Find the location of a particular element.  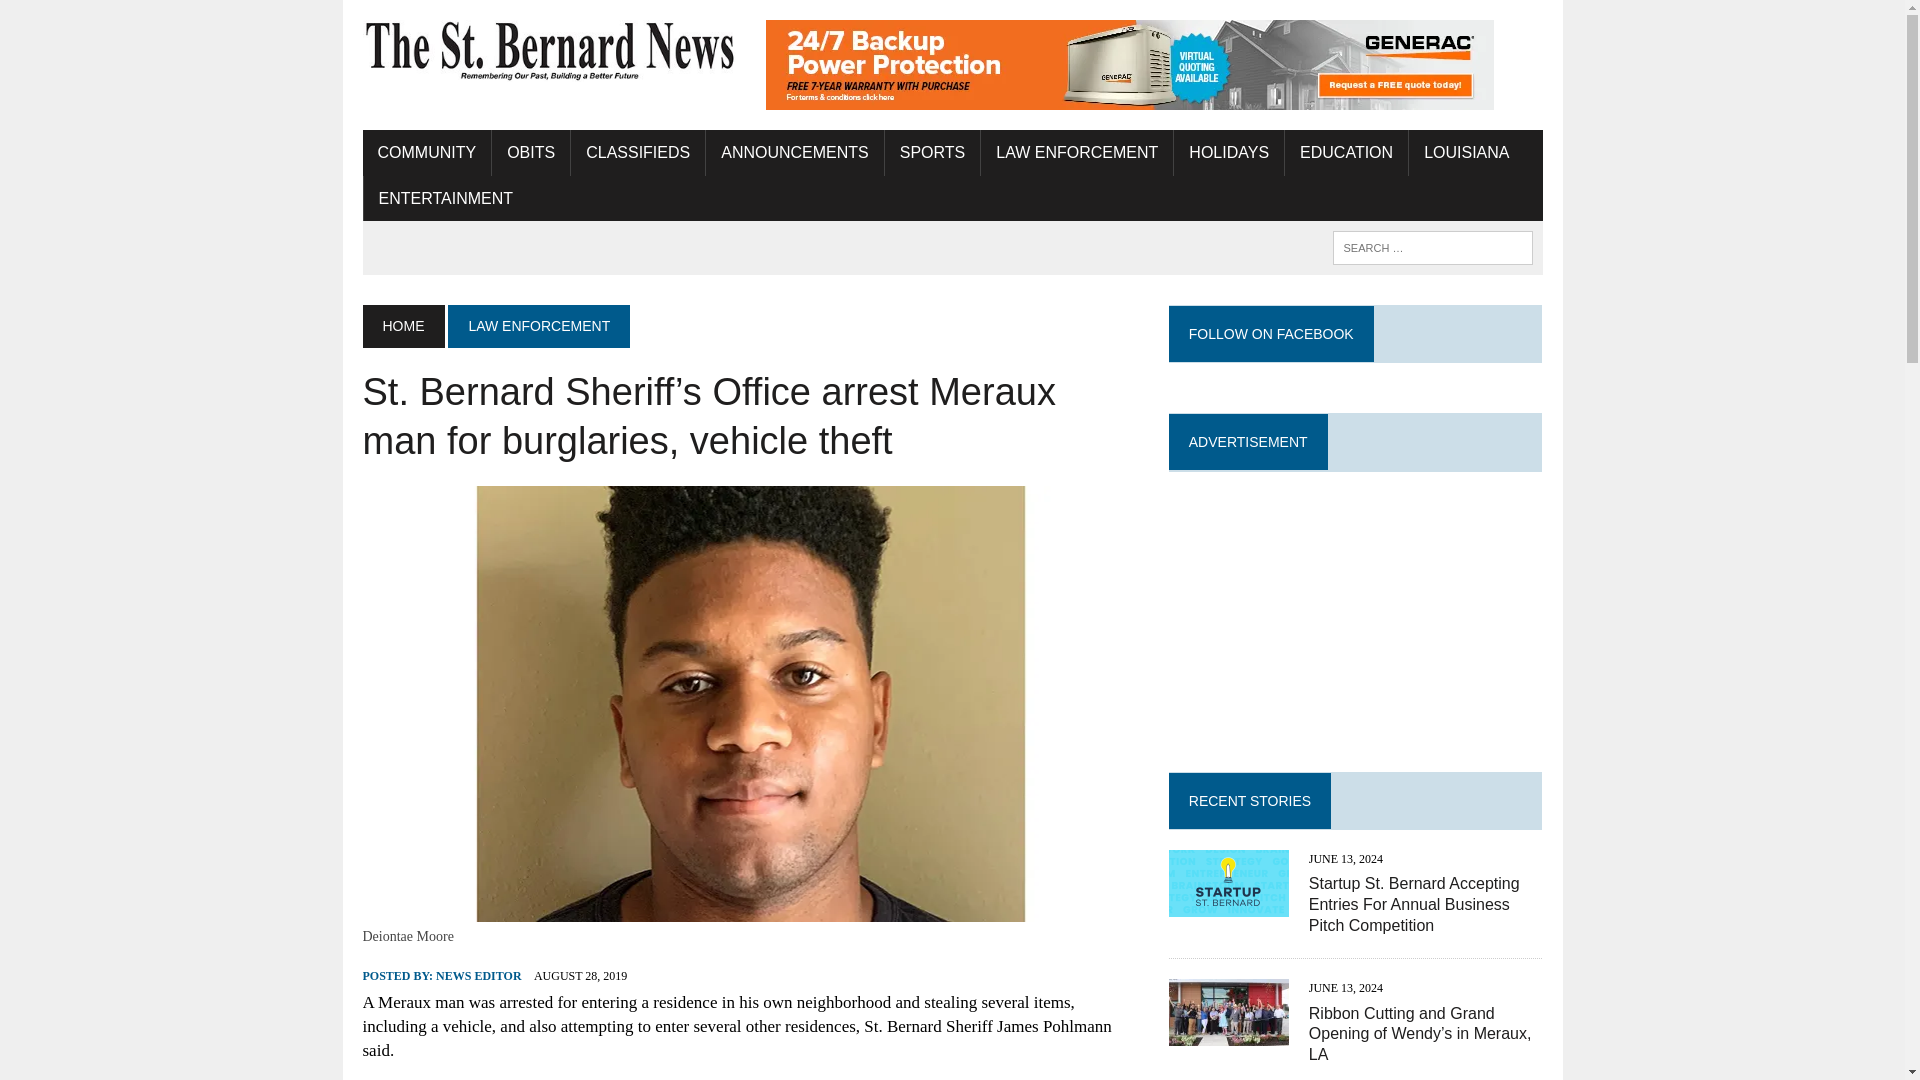

COMMUNITY is located at coordinates (426, 152).